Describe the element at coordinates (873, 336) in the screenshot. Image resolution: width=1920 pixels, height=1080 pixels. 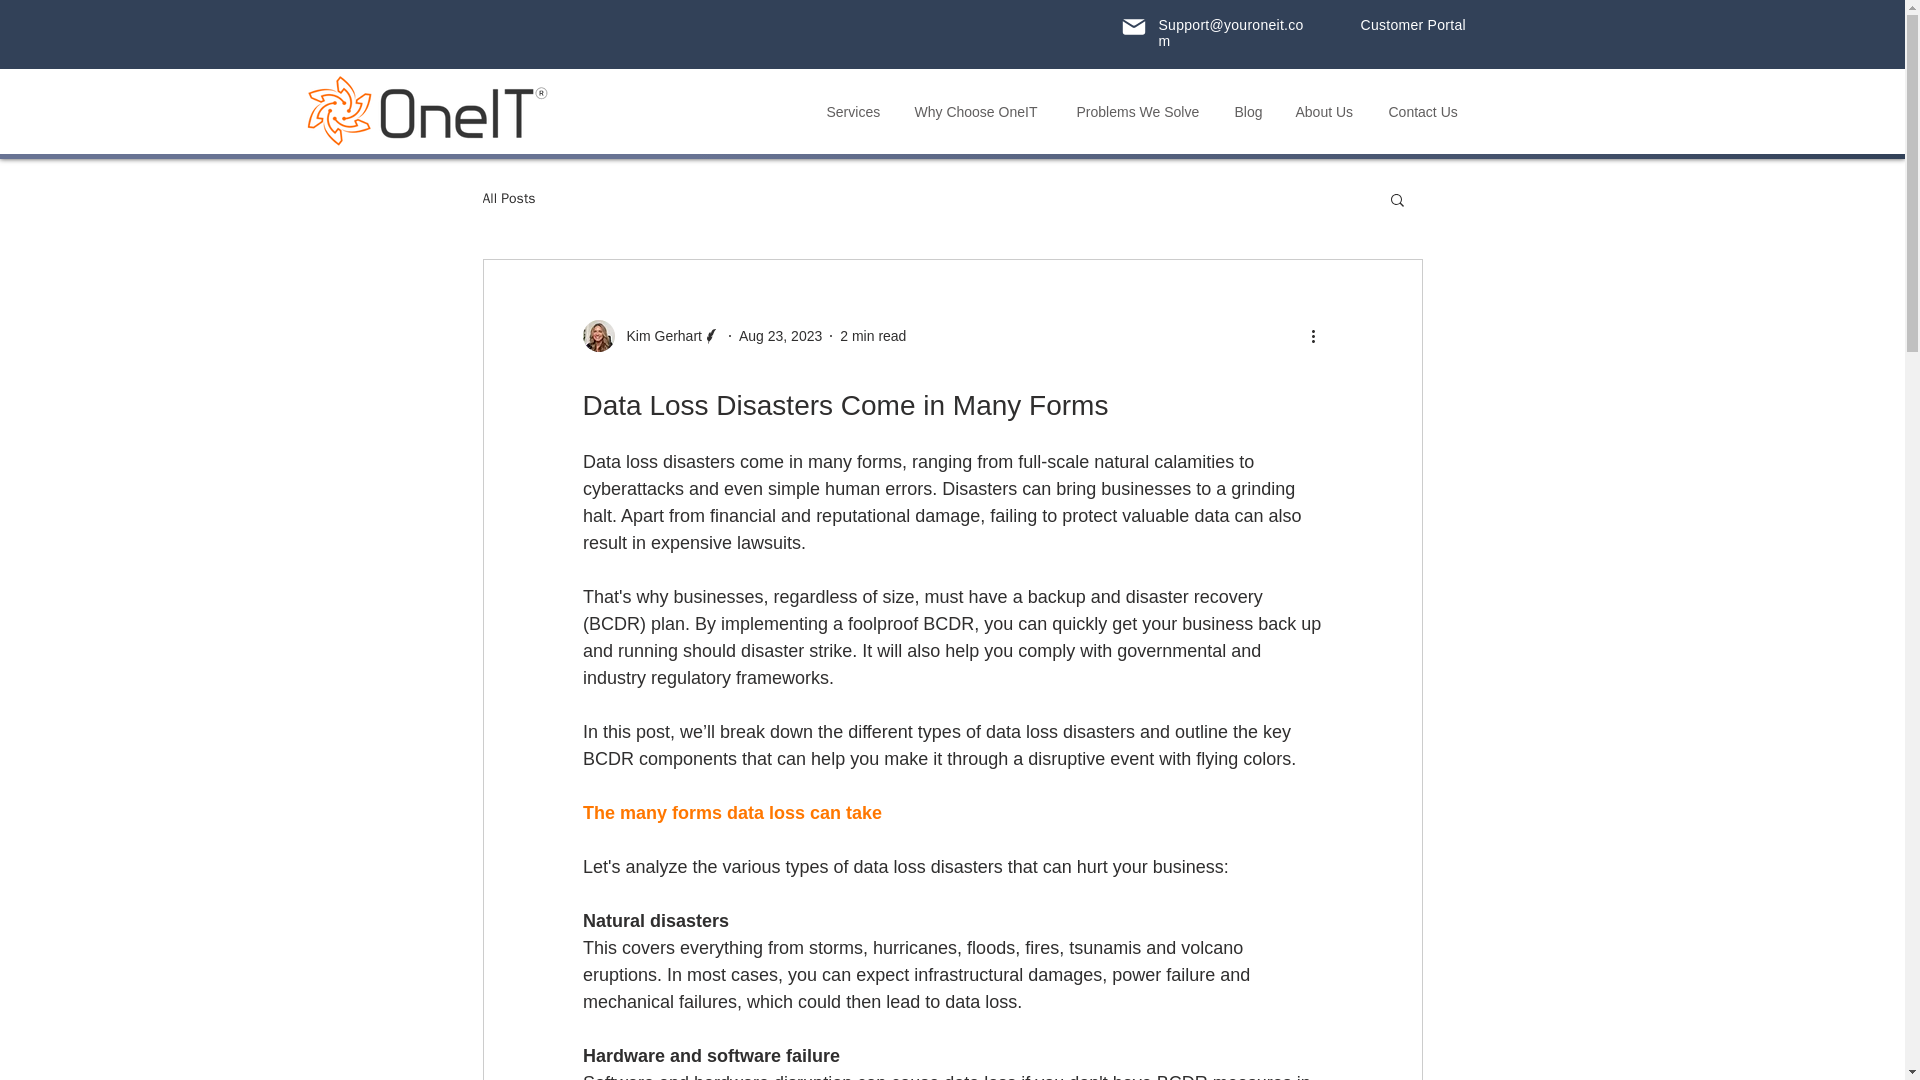
I see `2 min read` at that location.